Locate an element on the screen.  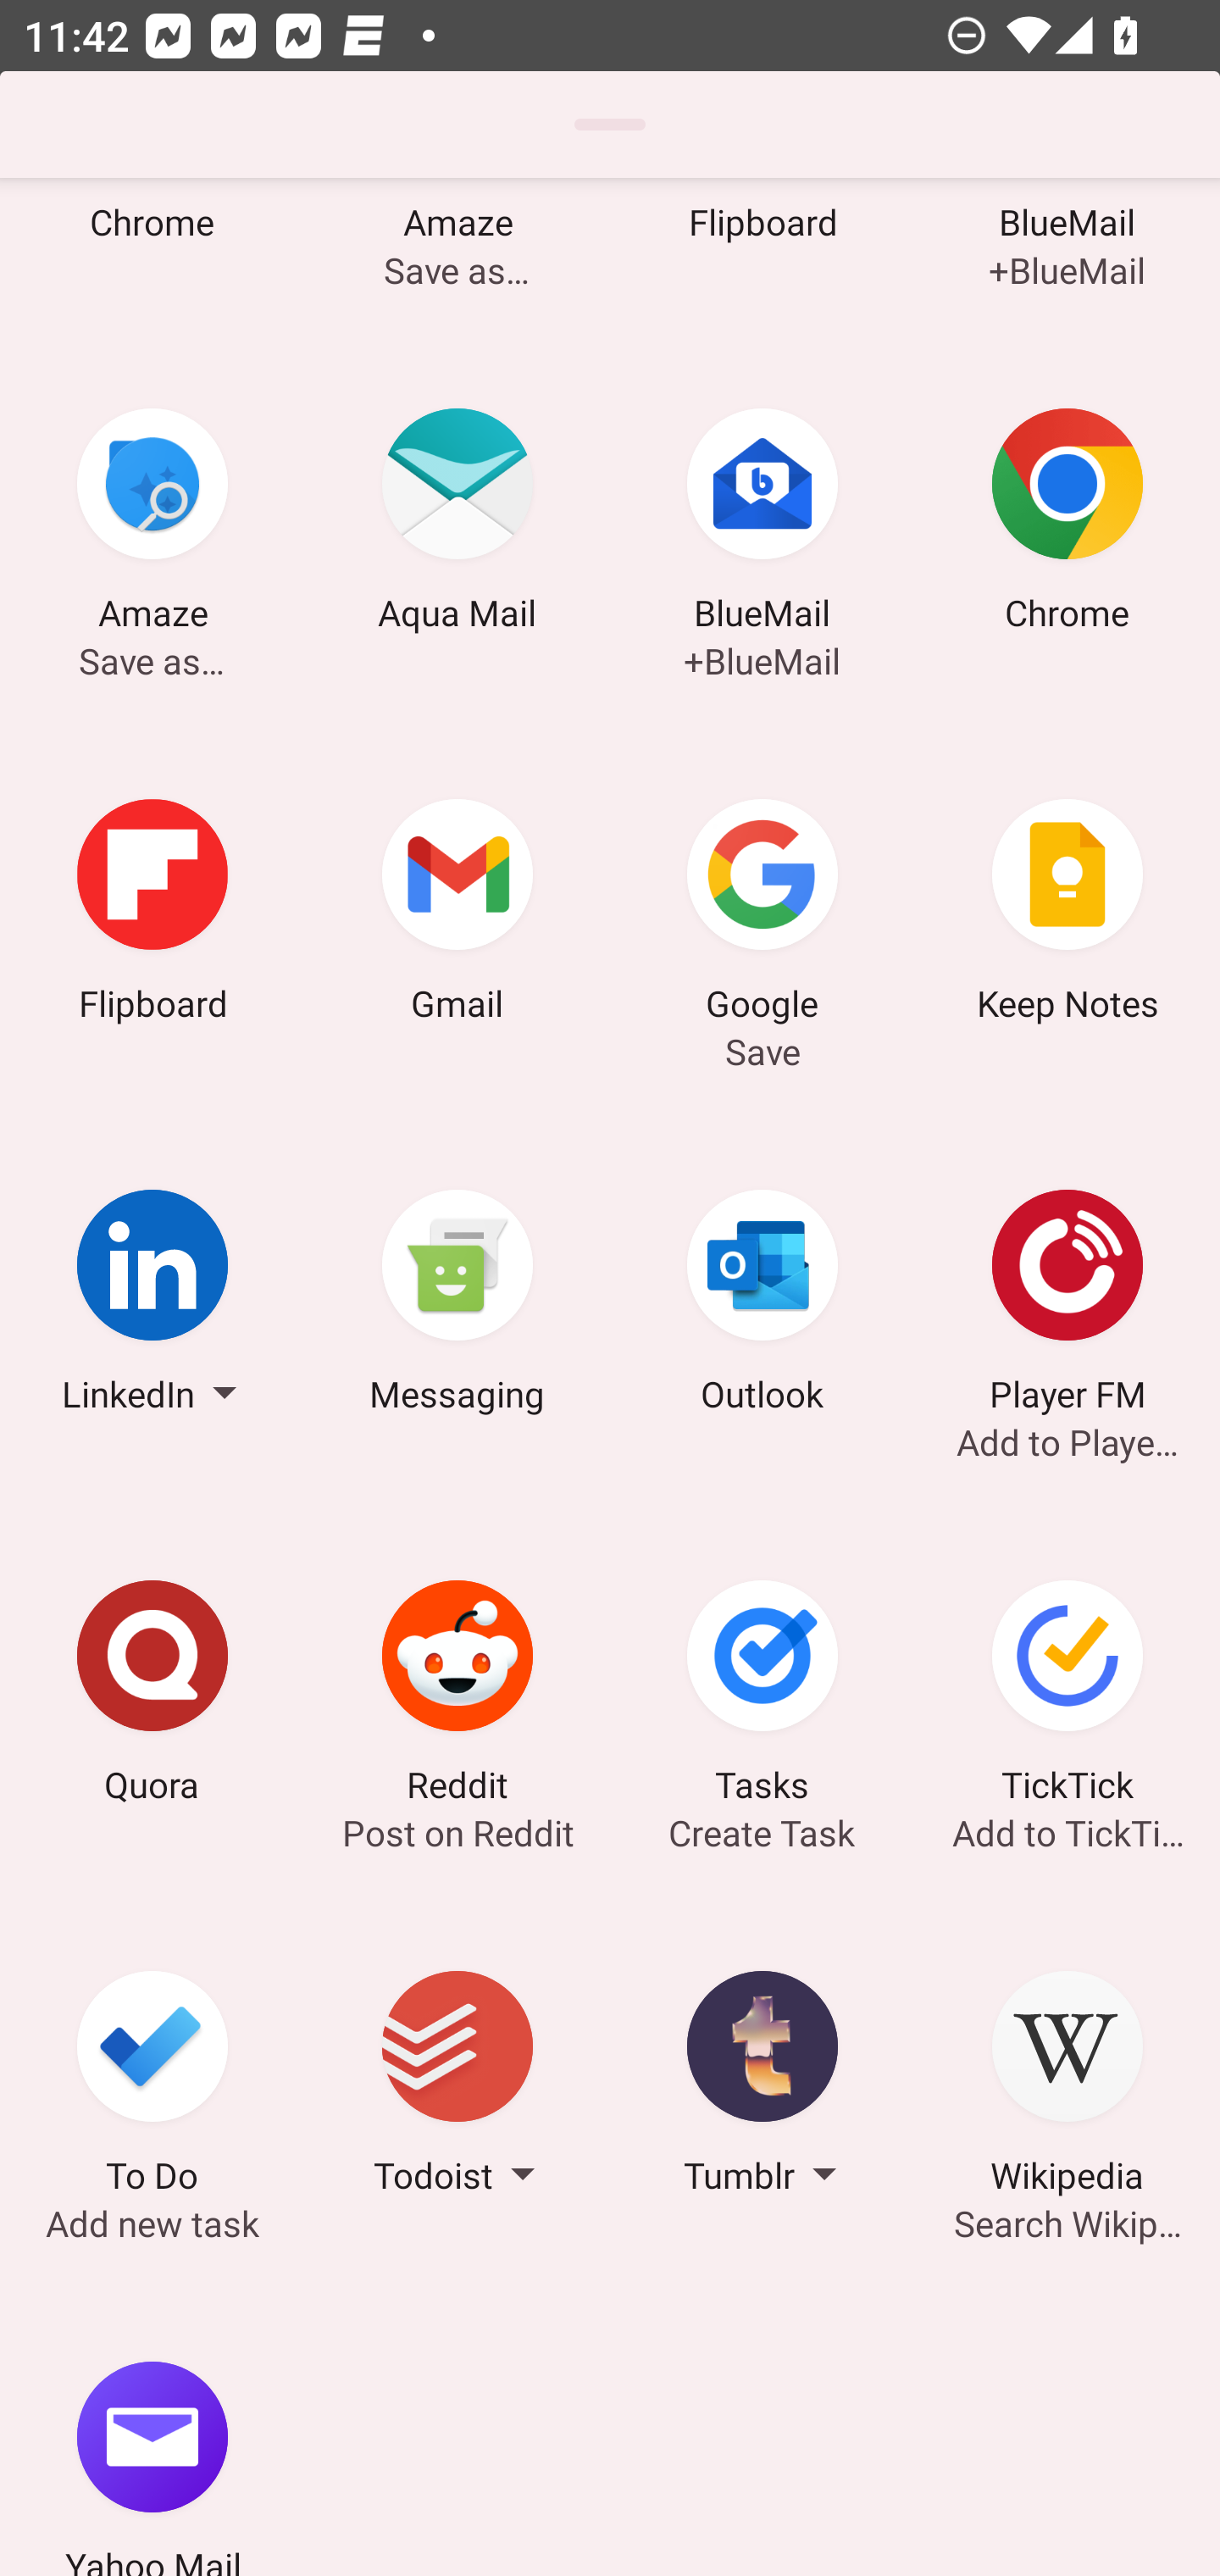
Google Save is located at coordinates (762, 915).